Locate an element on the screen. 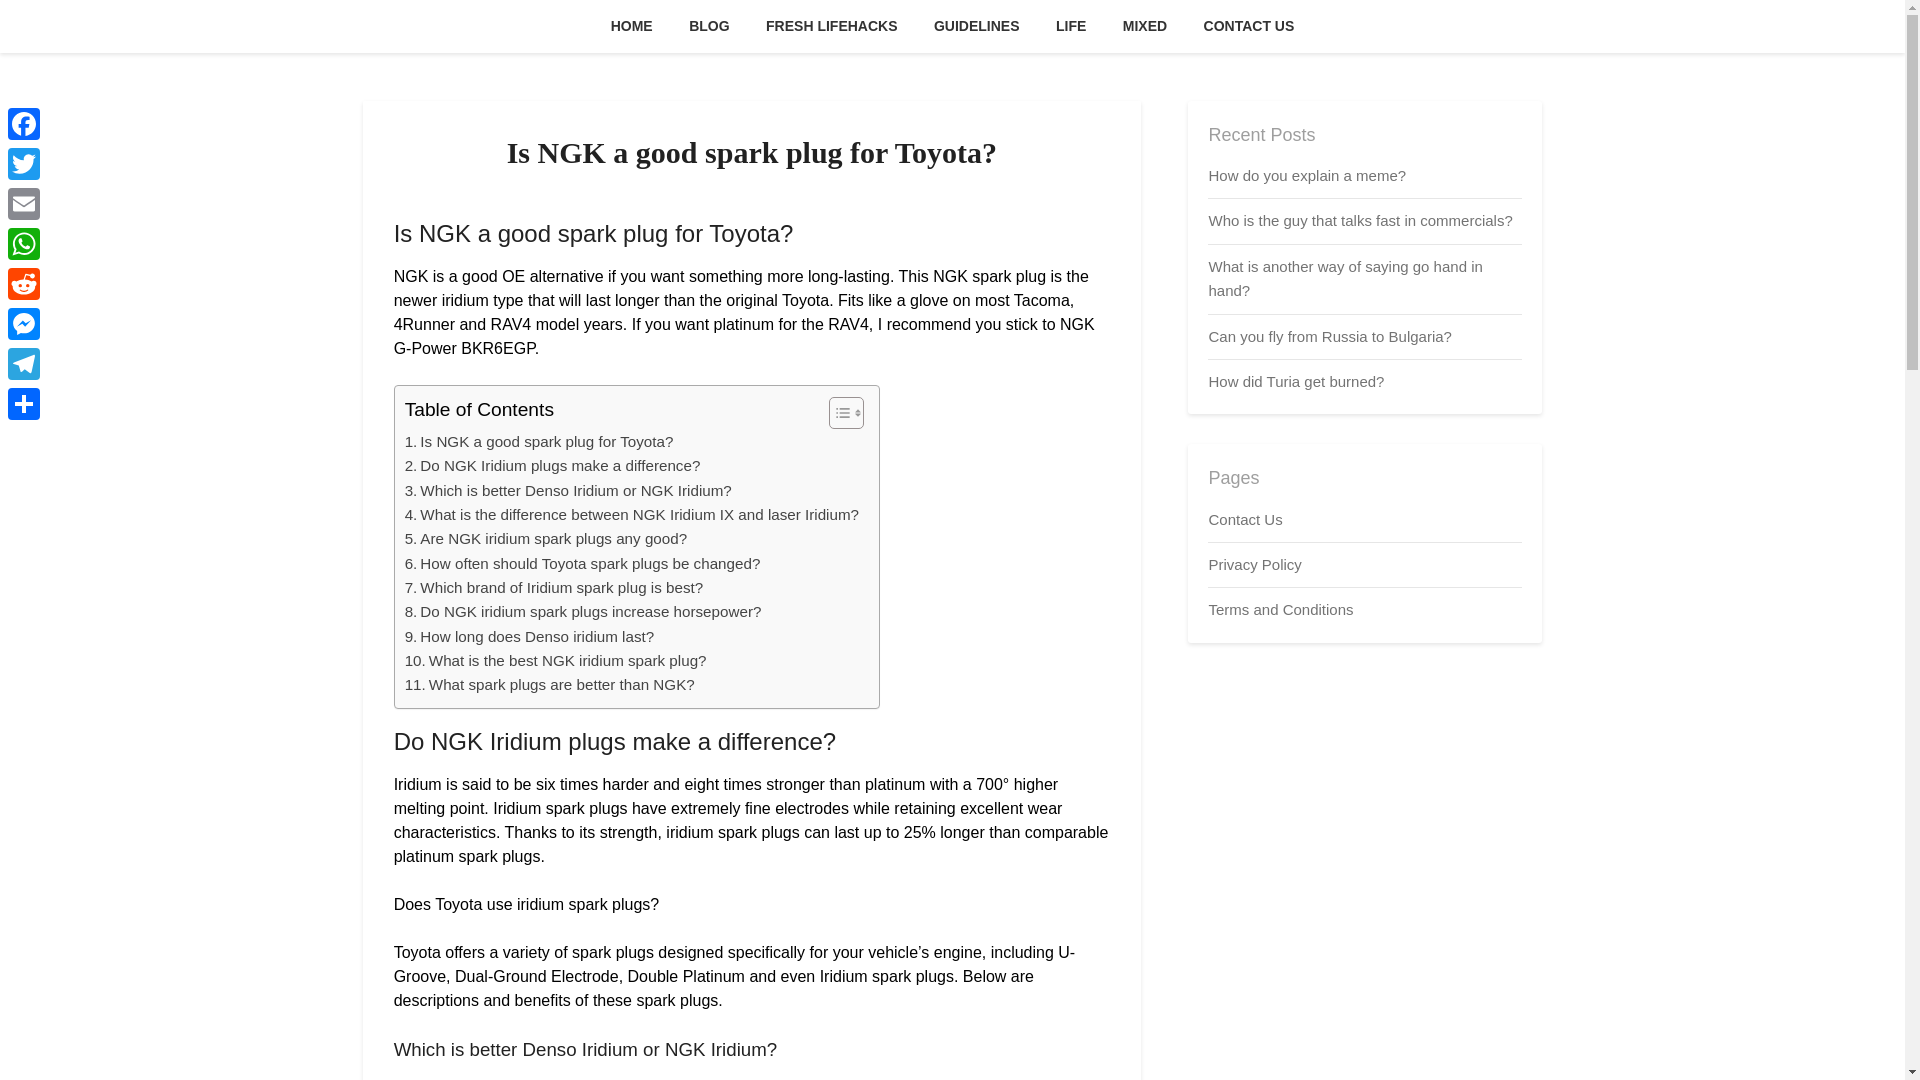 Image resolution: width=1920 pixels, height=1080 pixels. Terms and Conditions is located at coordinates (1280, 608).